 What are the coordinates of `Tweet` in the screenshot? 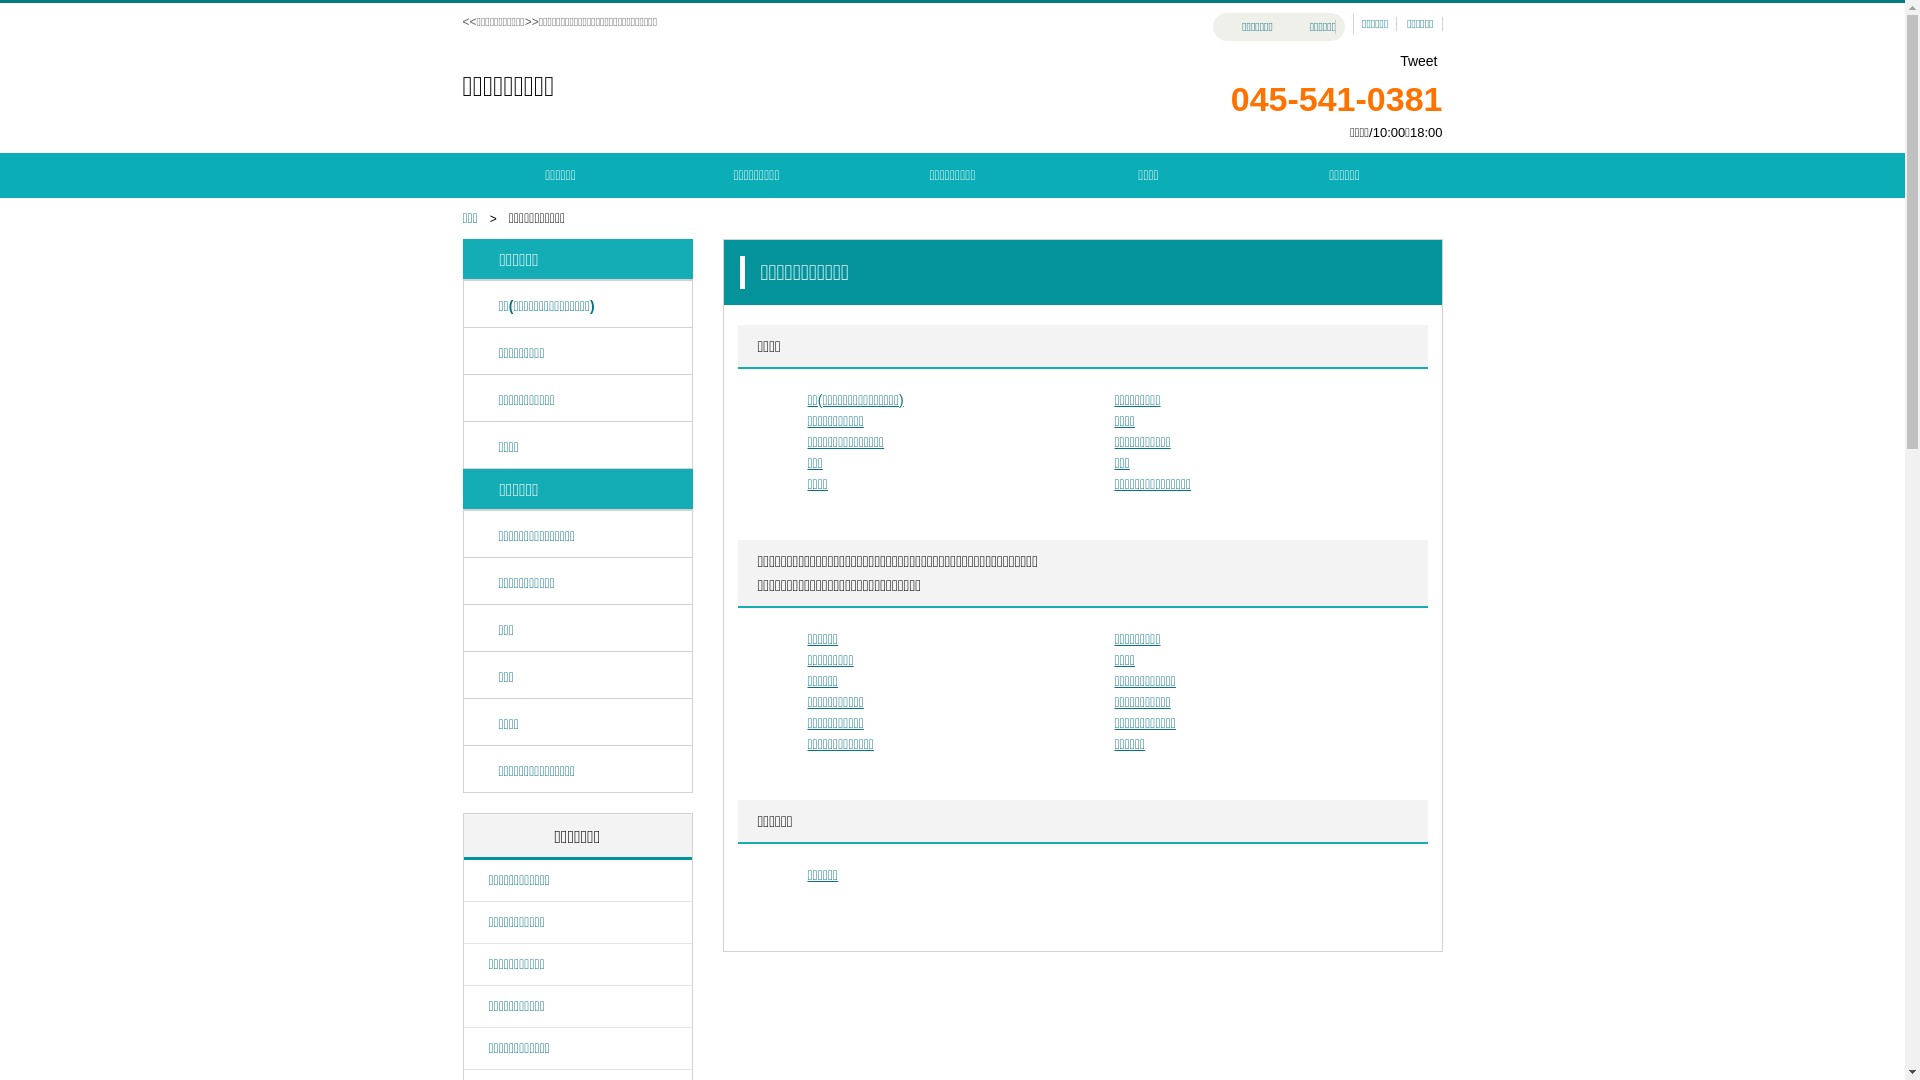 It's located at (1418, 61).